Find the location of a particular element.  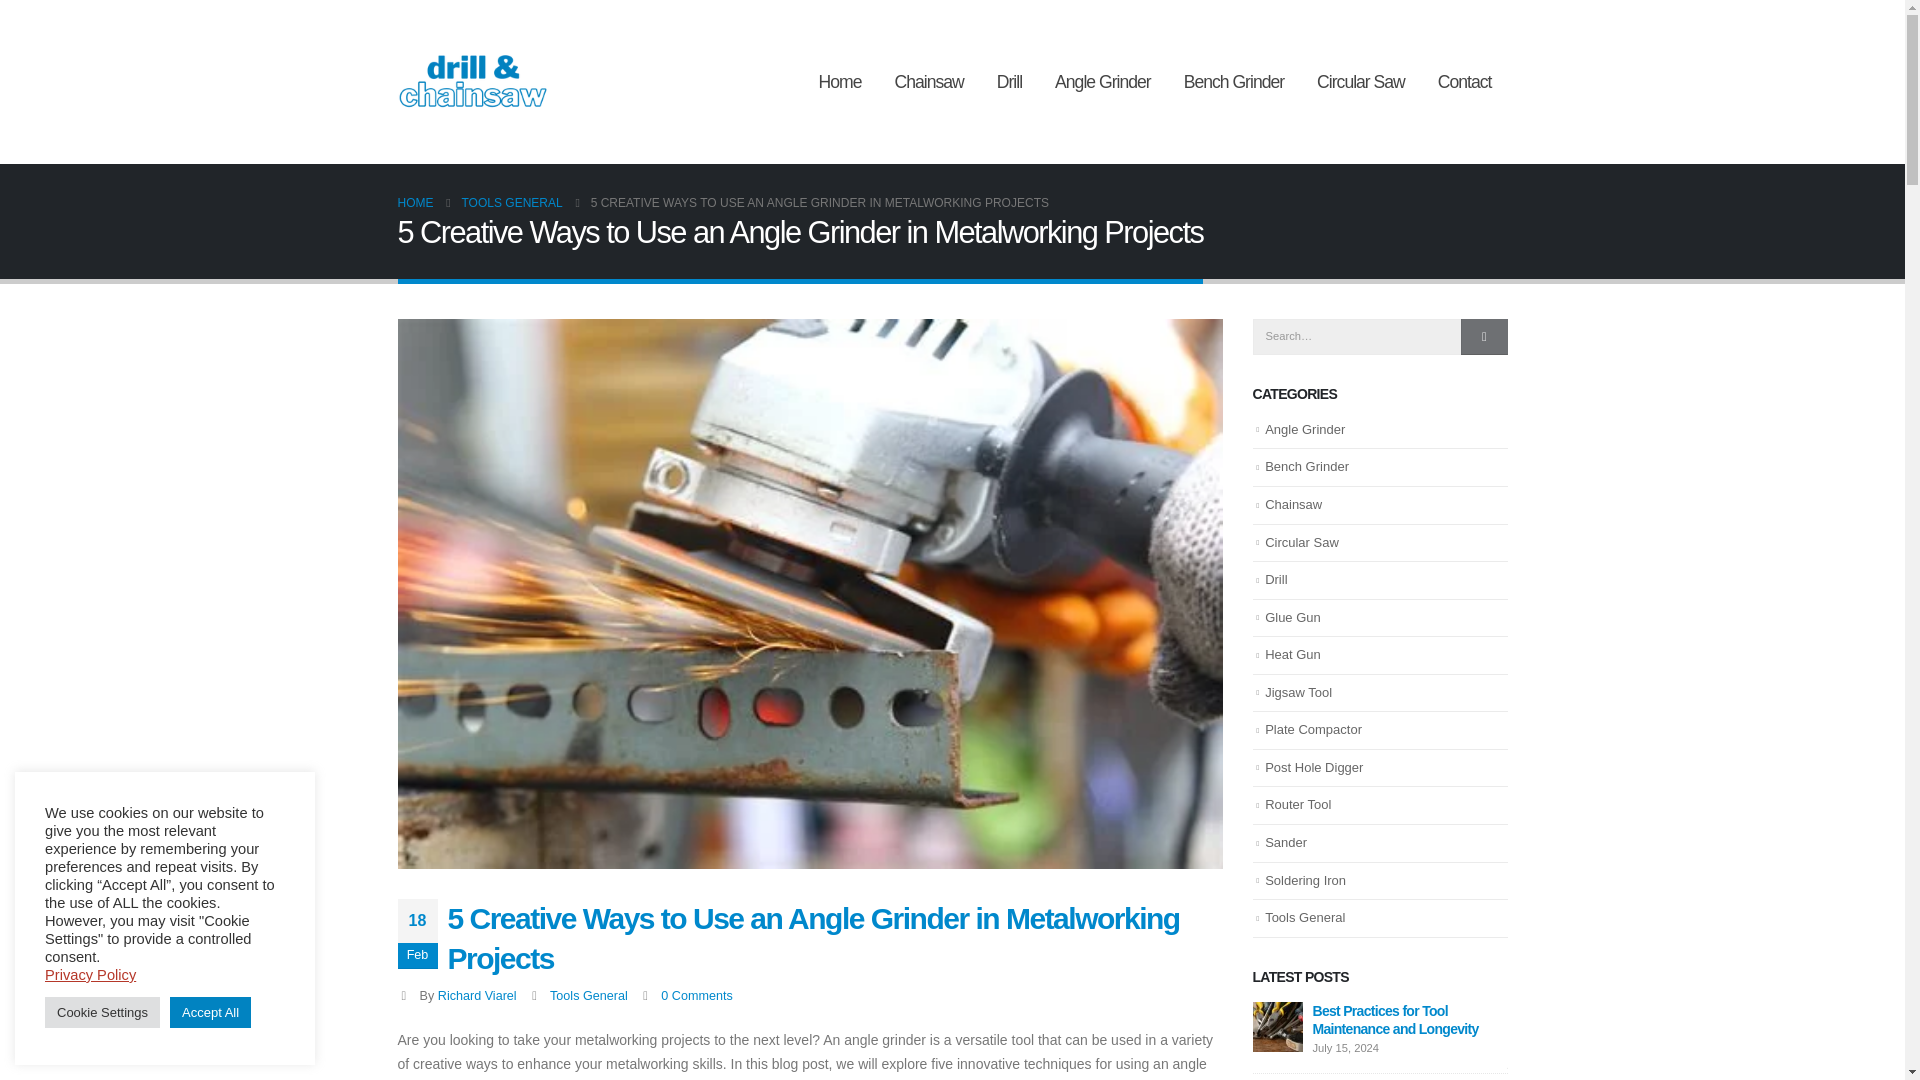

Posts by Richard Viarel is located at coordinates (476, 996).